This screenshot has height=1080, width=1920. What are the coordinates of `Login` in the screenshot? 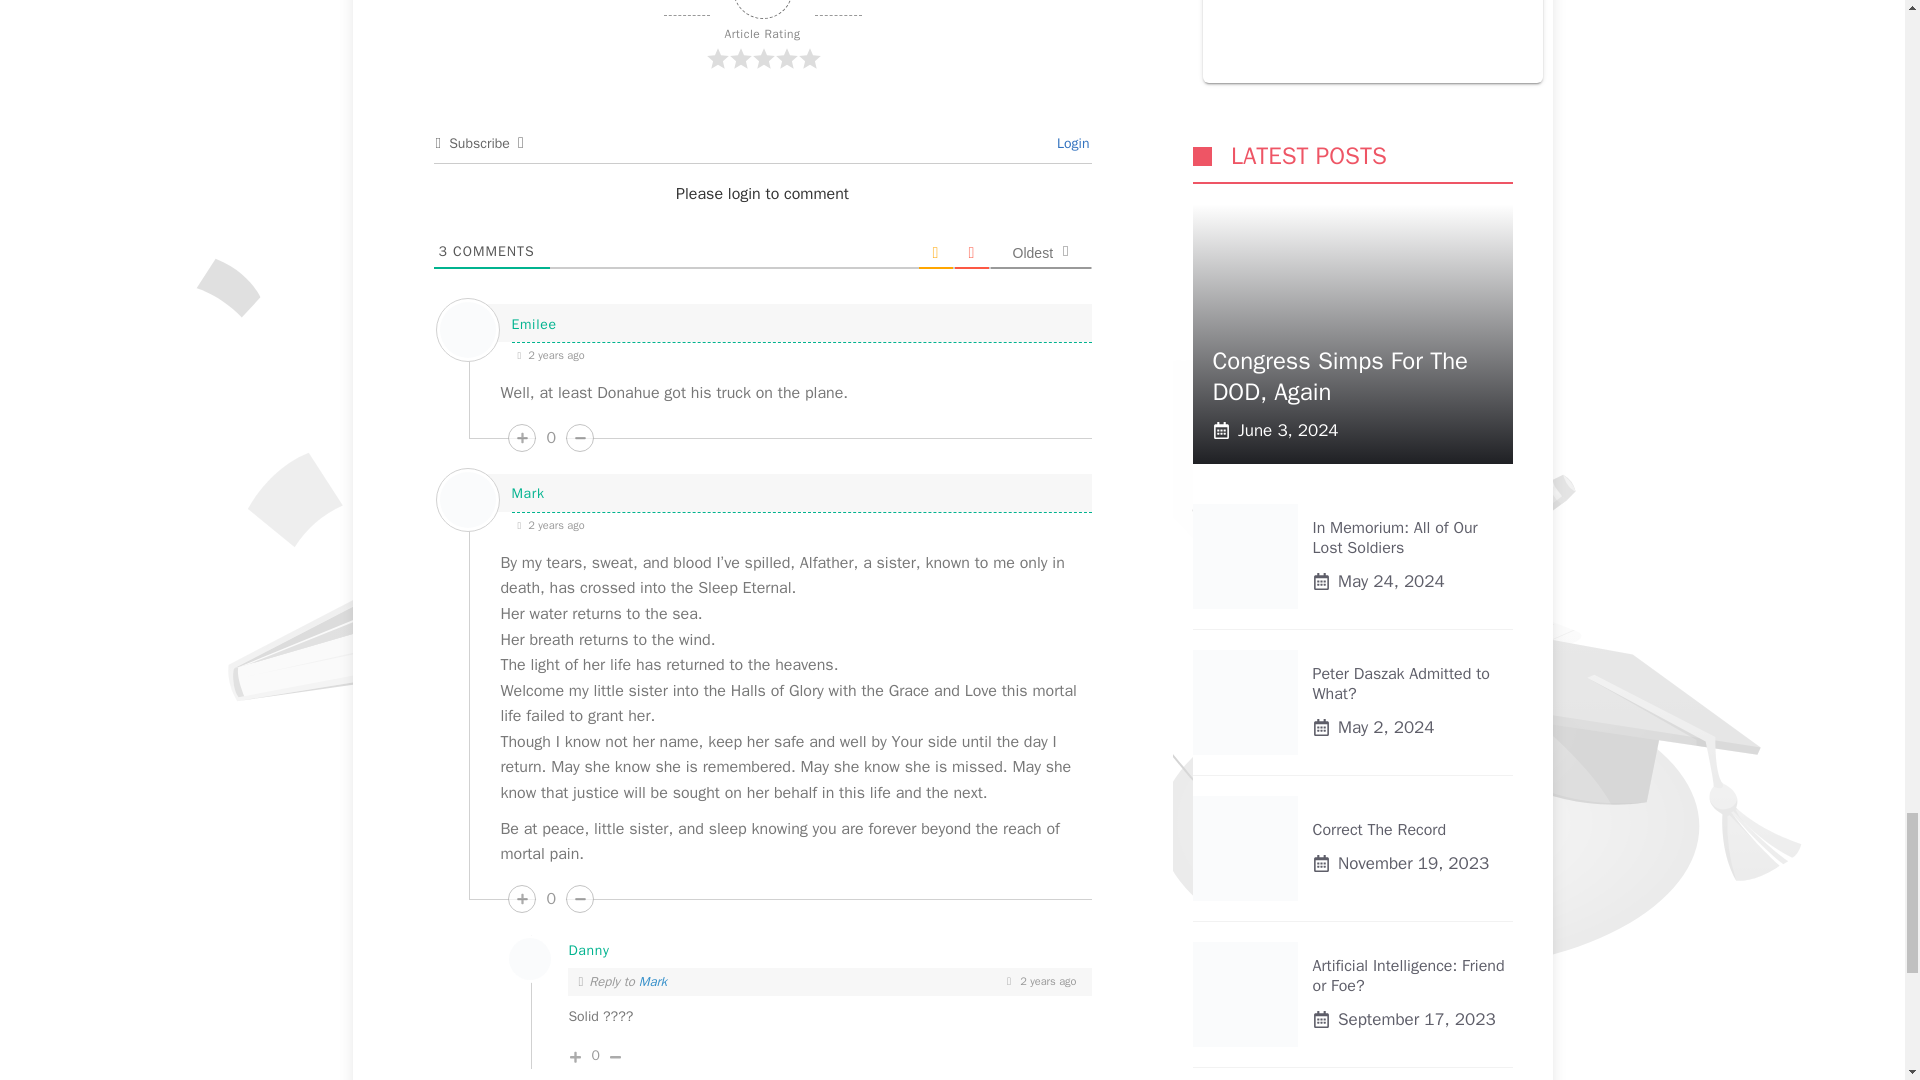 It's located at (1070, 144).